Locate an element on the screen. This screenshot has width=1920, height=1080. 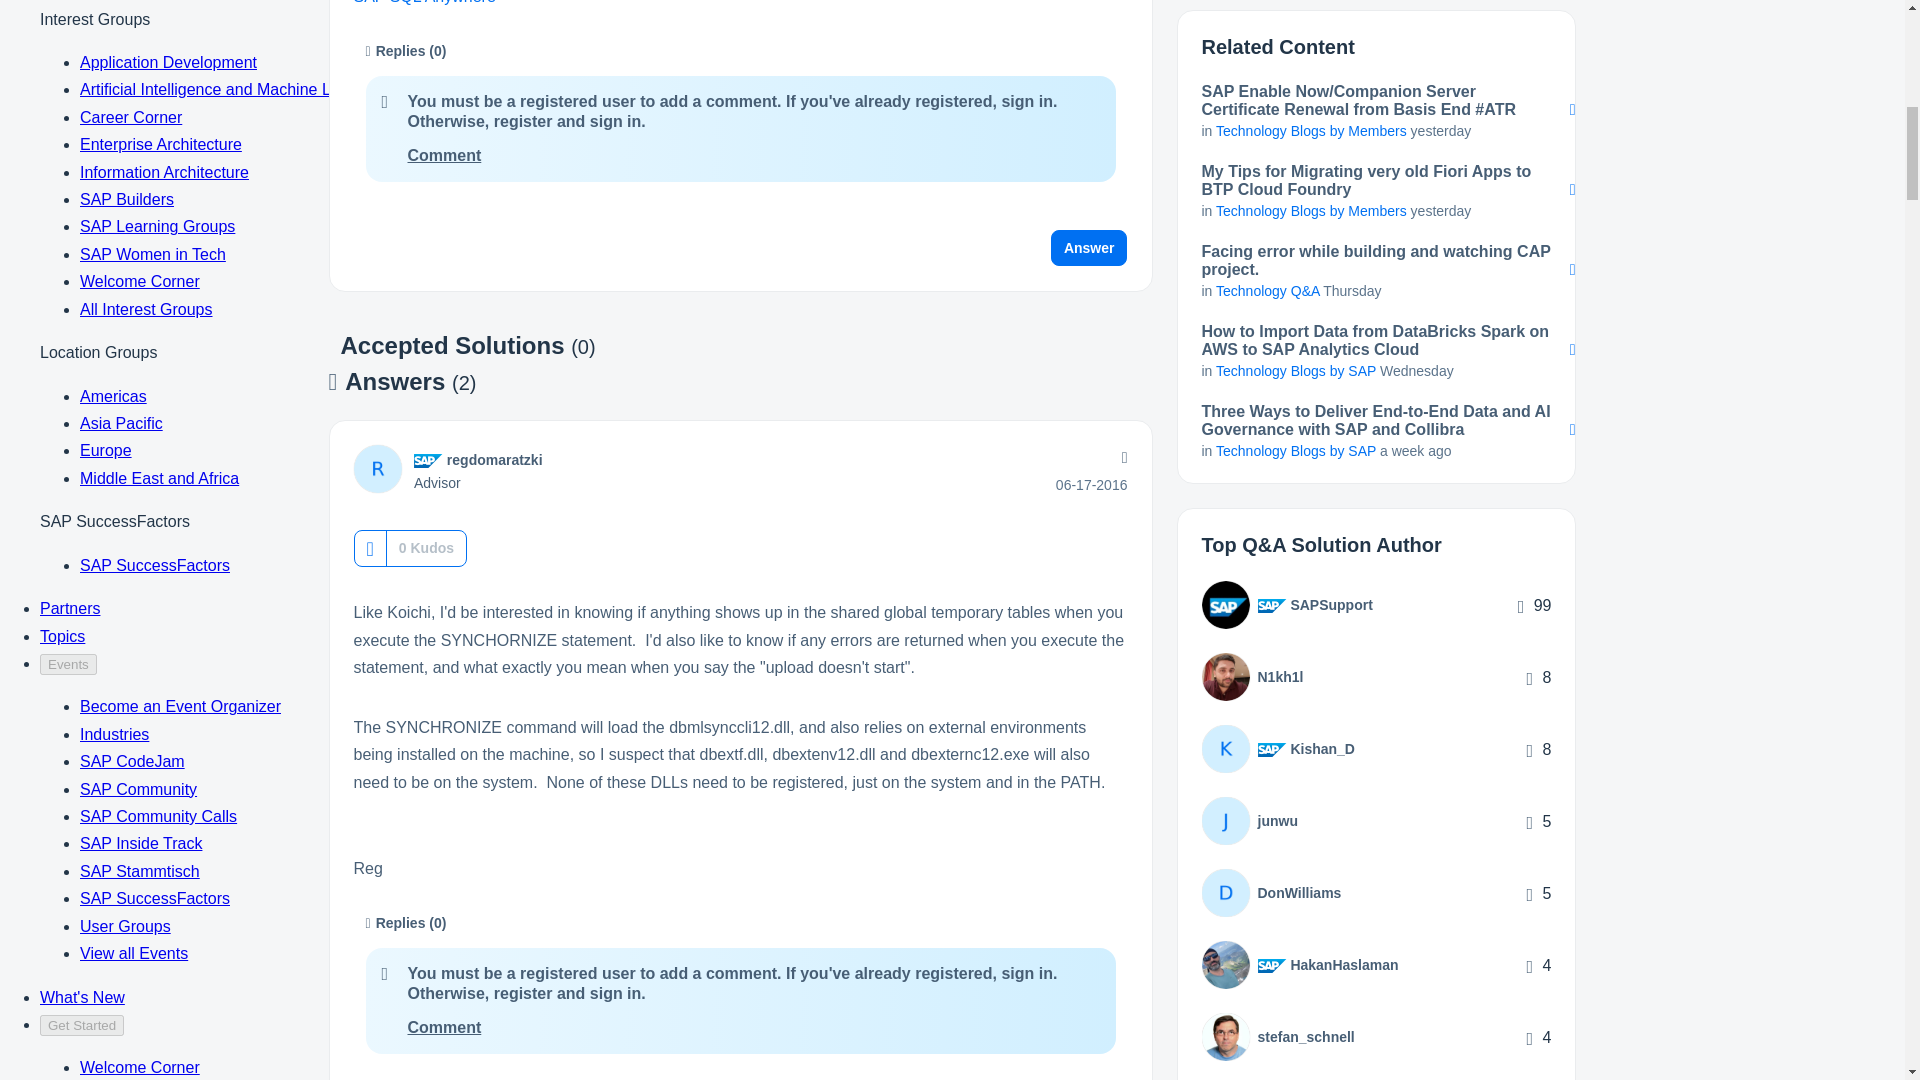
Comment is located at coordinates (444, 155).